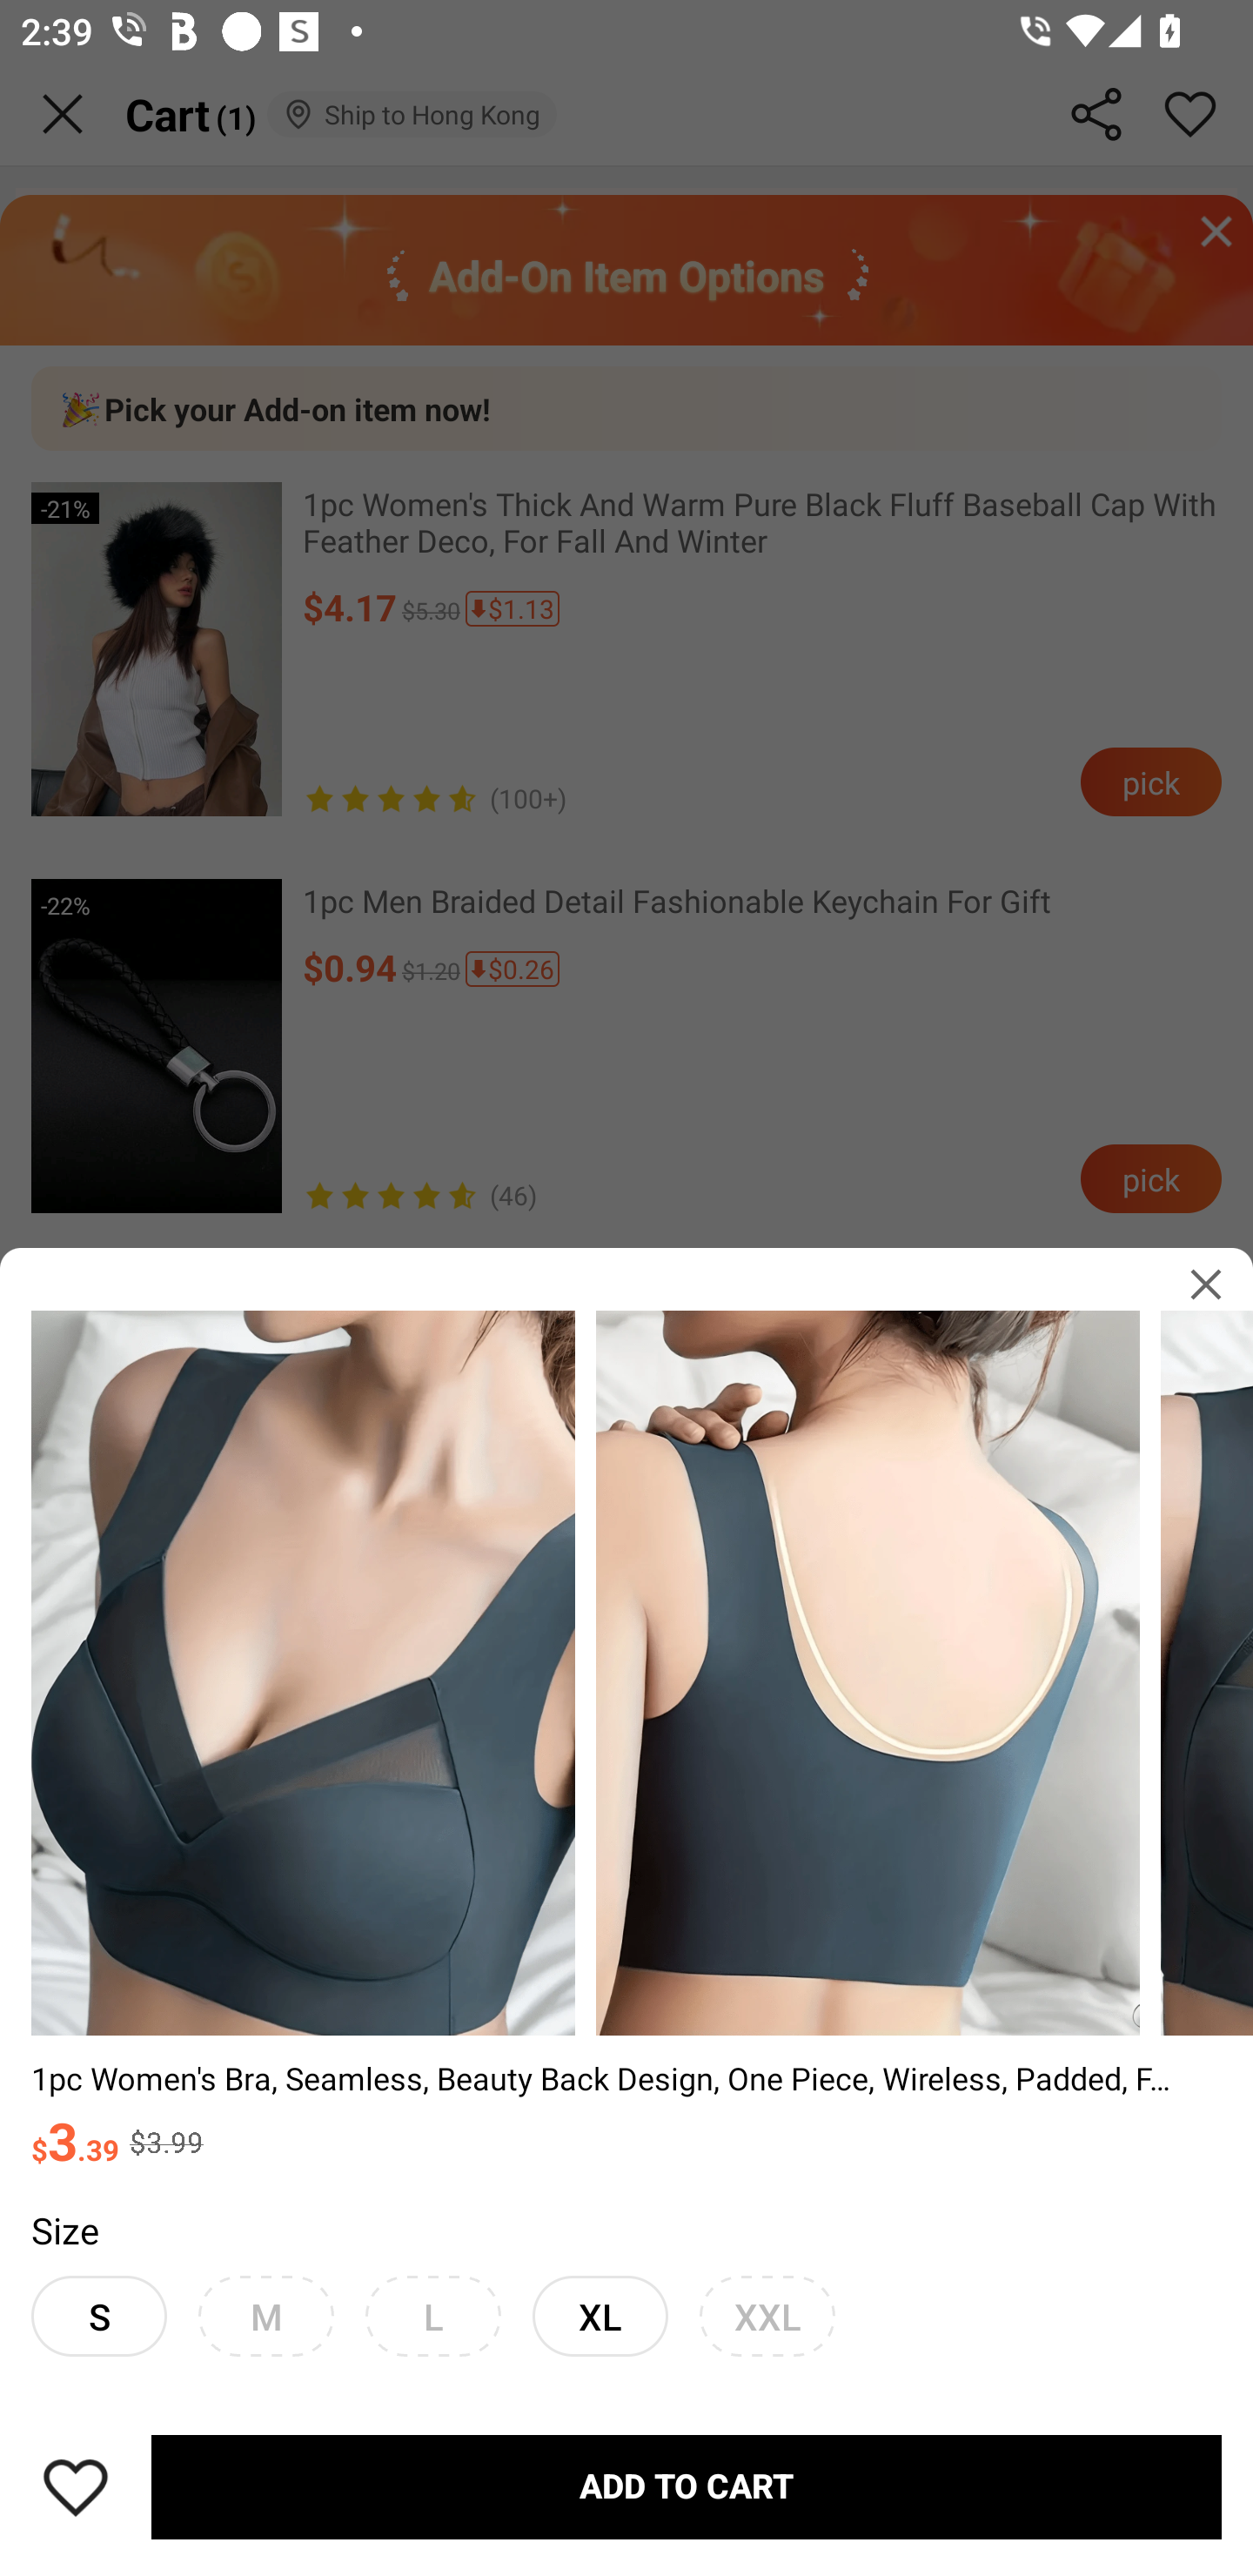 Image resolution: width=1253 pixels, height=2576 pixels. Describe the element at coordinates (767, 2315) in the screenshot. I see `XXL` at that location.